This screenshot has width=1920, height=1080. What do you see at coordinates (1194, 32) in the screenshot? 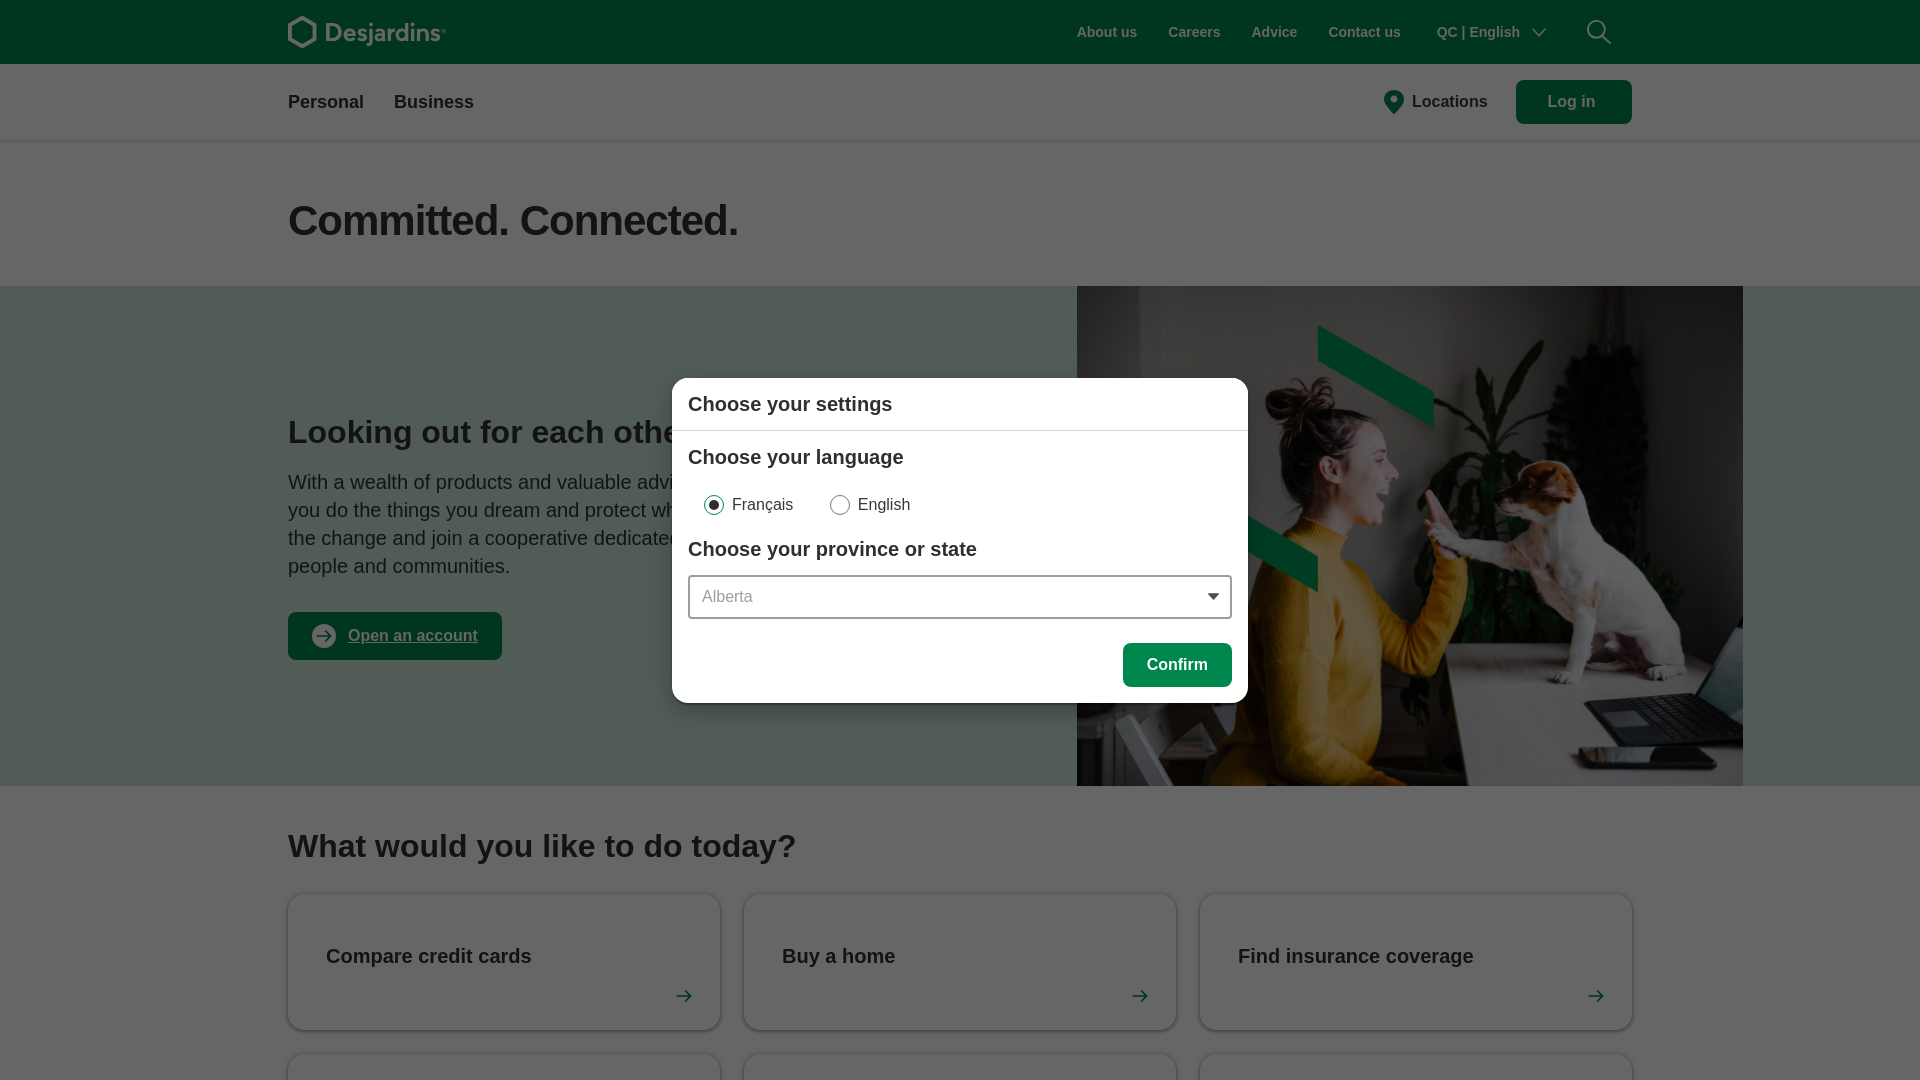
I see `Careers` at bounding box center [1194, 32].